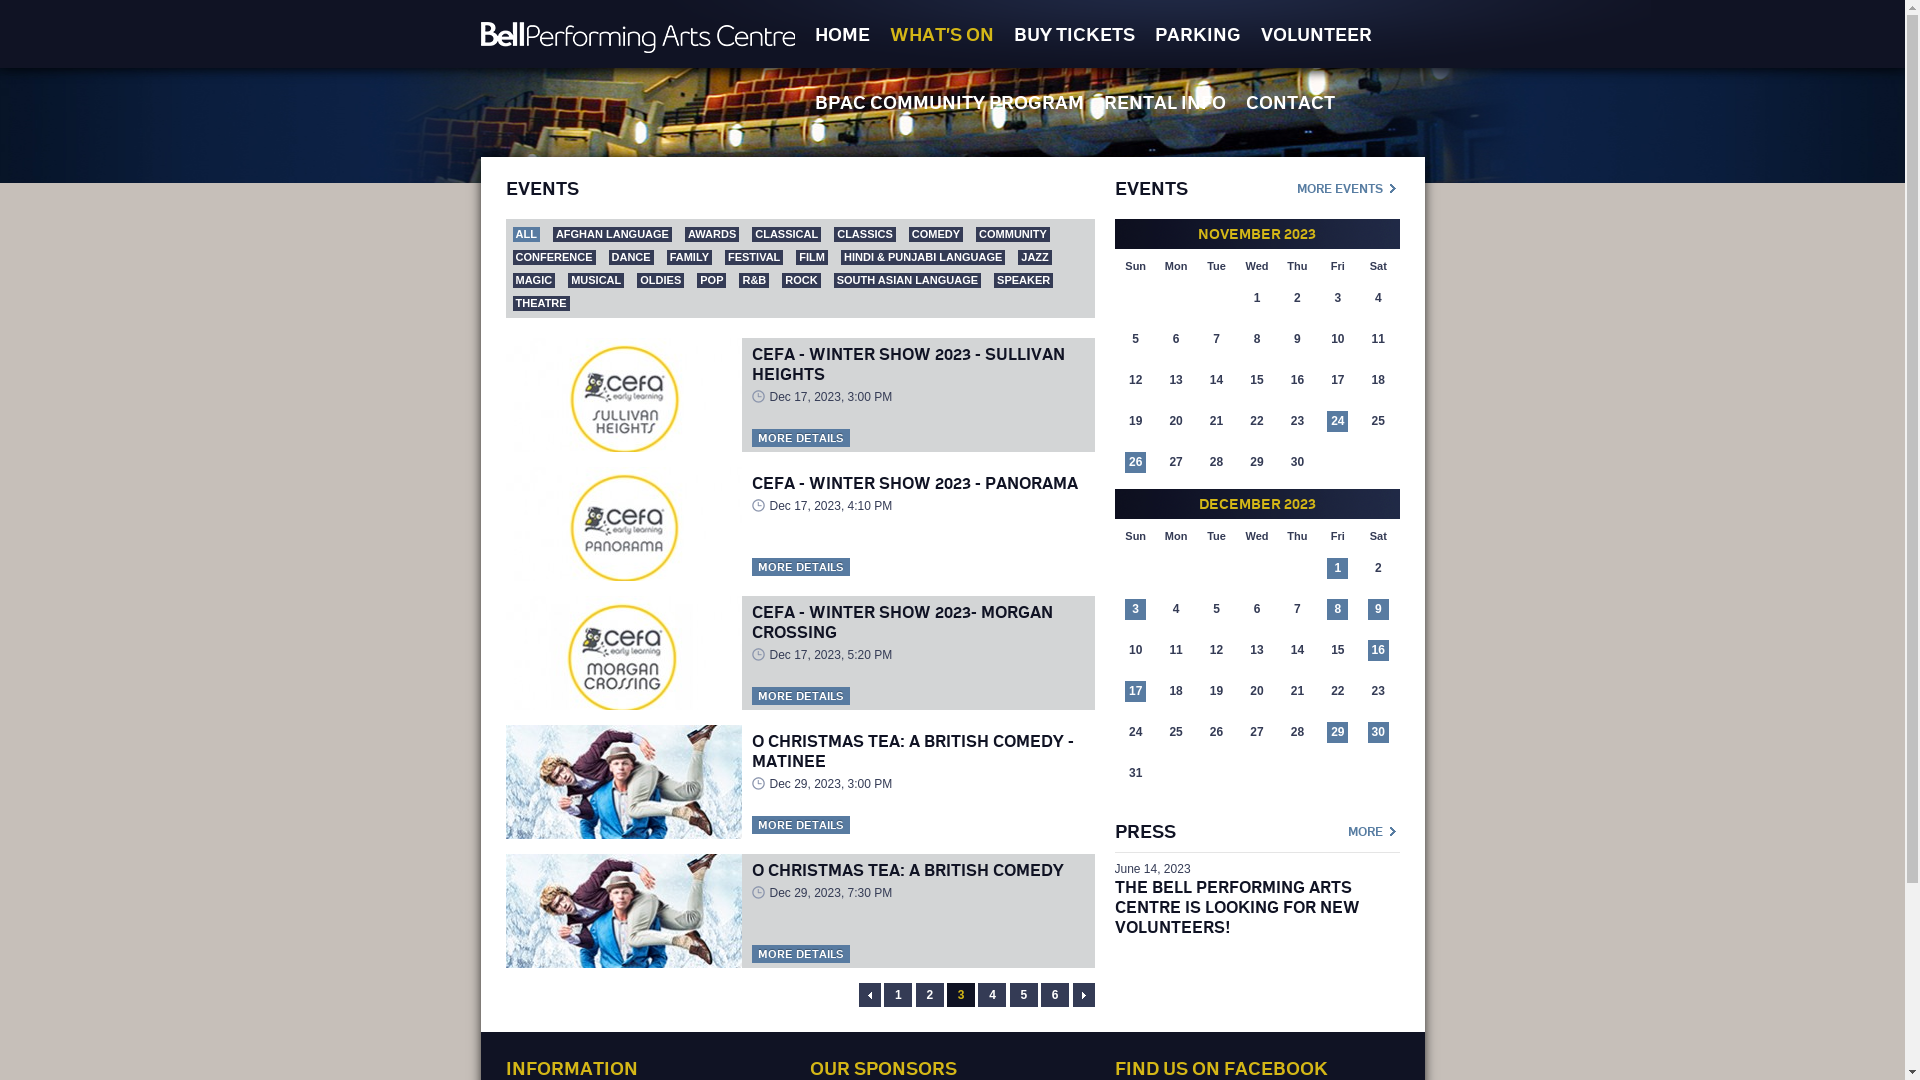  Describe the element at coordinates (908, 364) in the screenshot. I see `CEFA - WINTER SHOW 2023 - SULLIVAN HEIGHTS` at that location.